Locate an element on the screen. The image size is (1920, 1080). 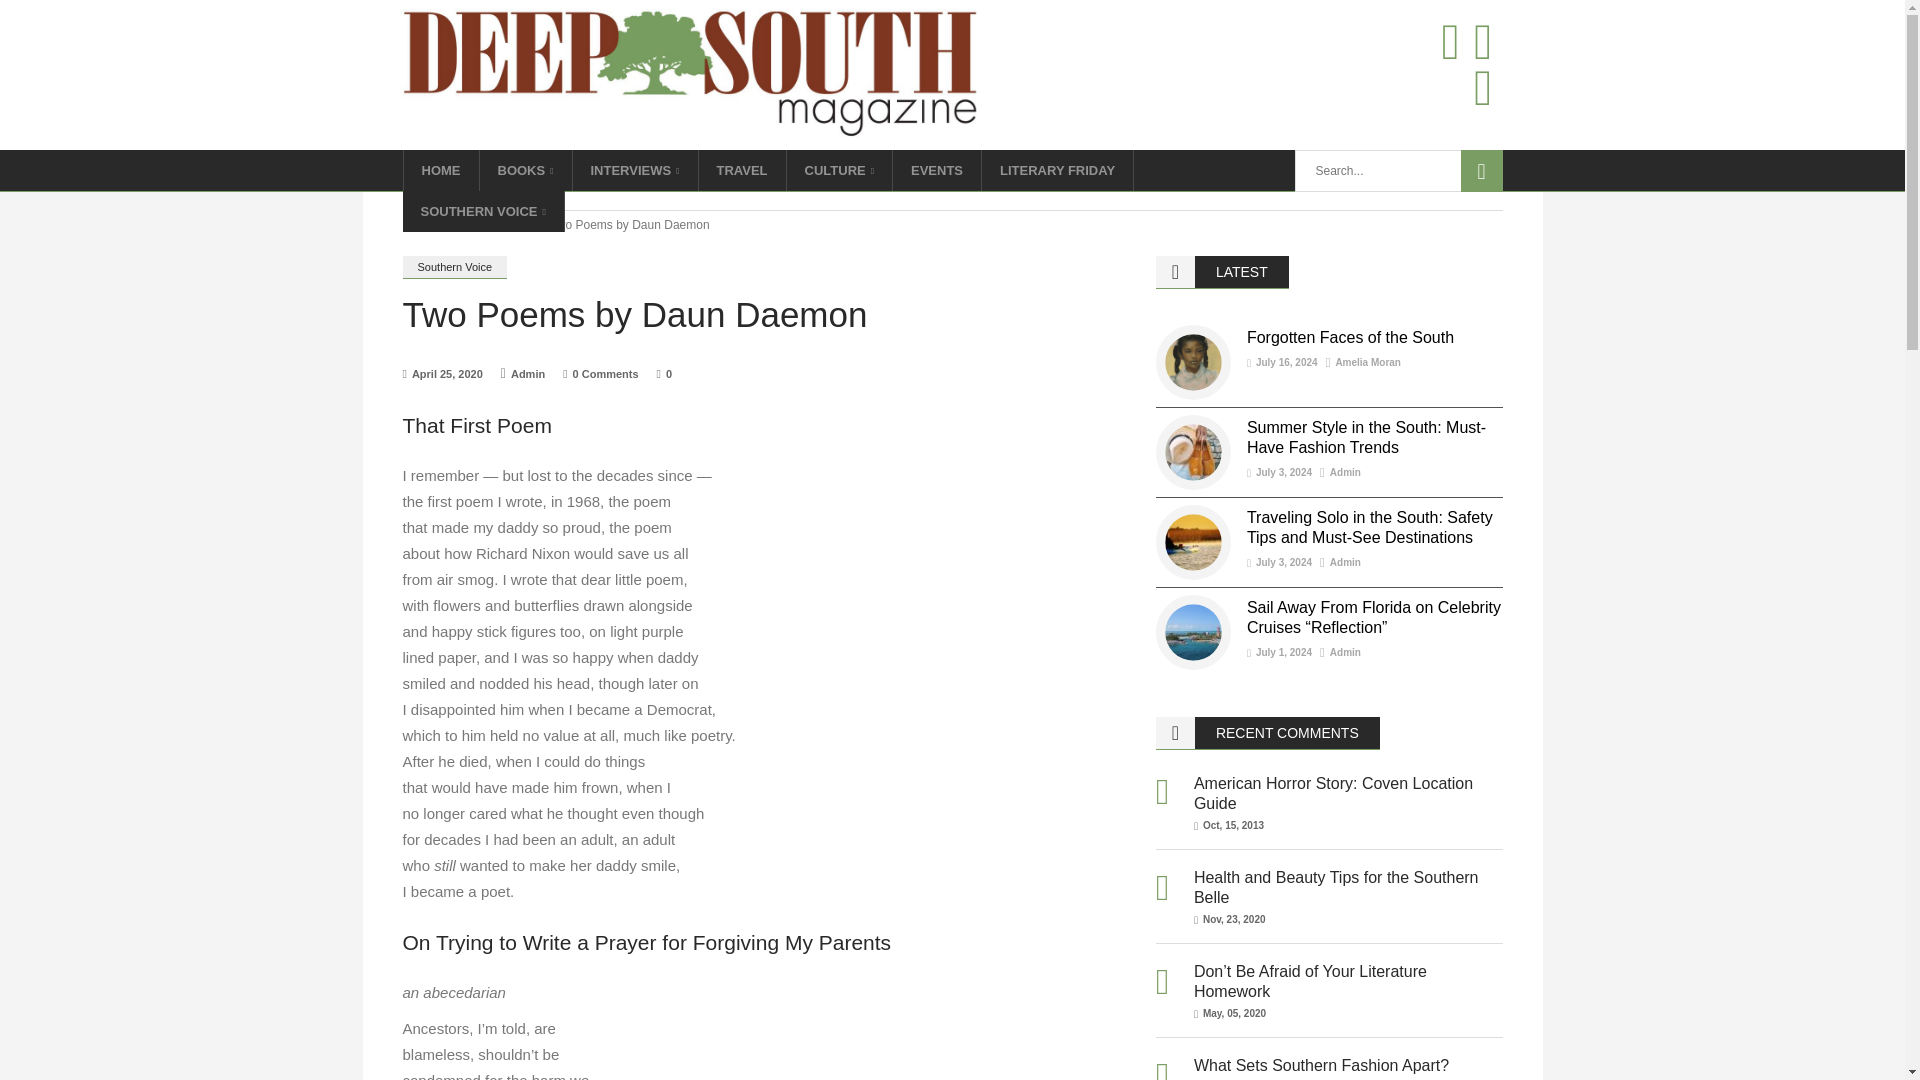
CULTURE is located at coordinates (840, 170).